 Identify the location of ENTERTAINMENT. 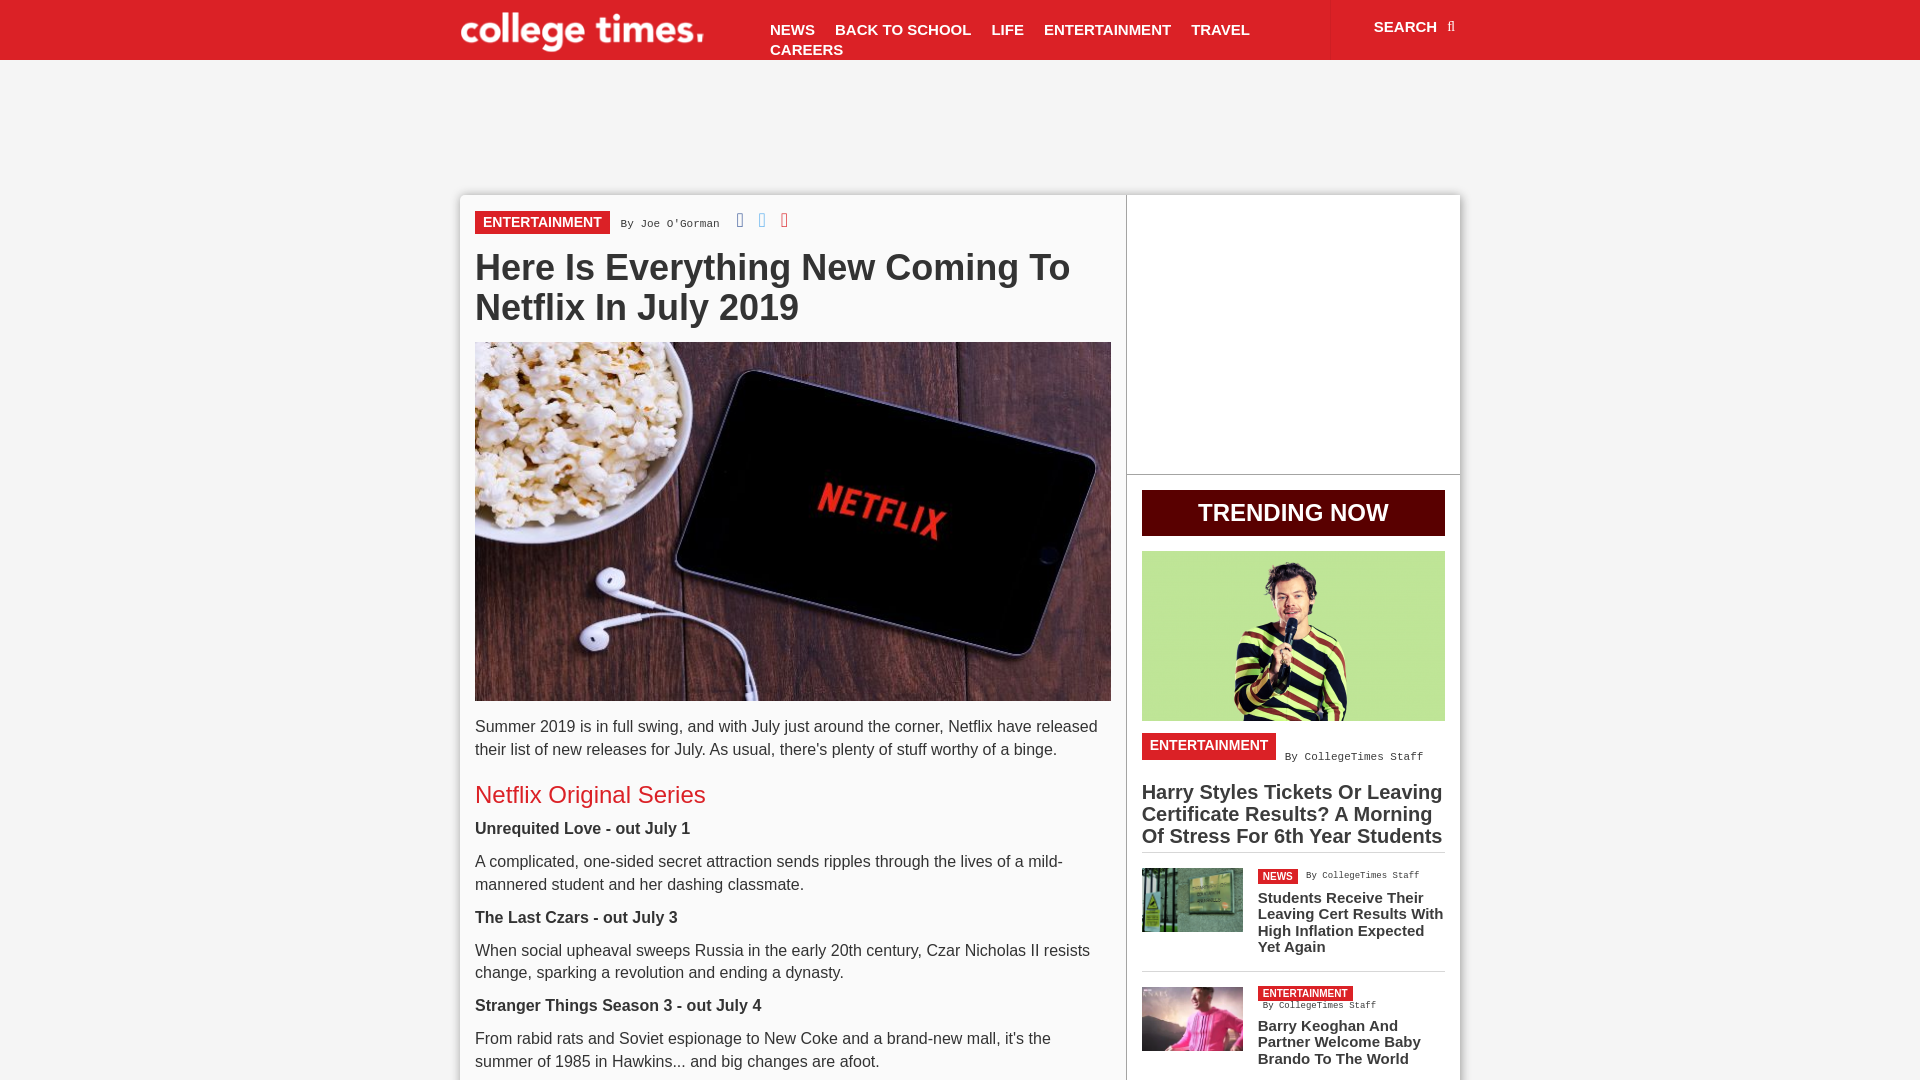
(1107, 30).